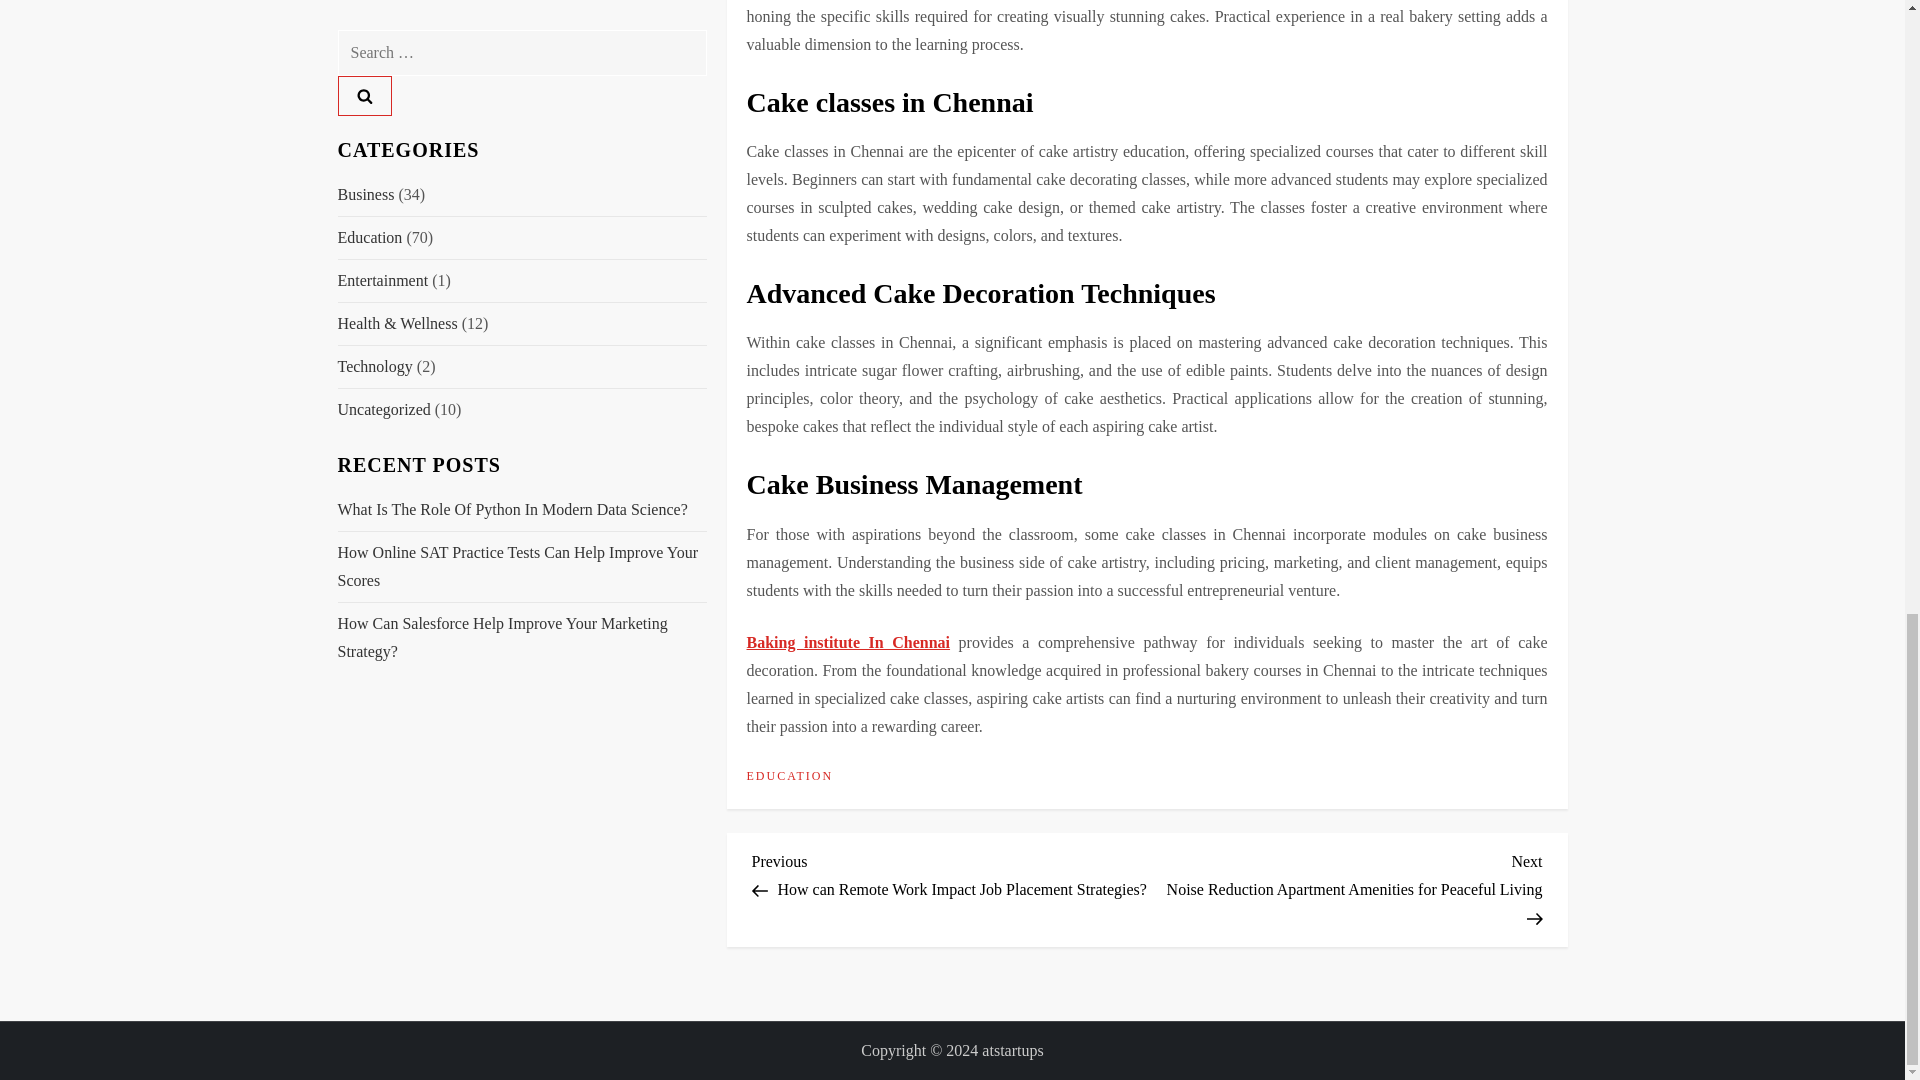 Image resolution: width=1920 pixels, height=1080 pixels. What do you see at coordinates (848, 642) in the screenshot?
I see `Baking institute In Chennai` at bounding box center [848, 642].